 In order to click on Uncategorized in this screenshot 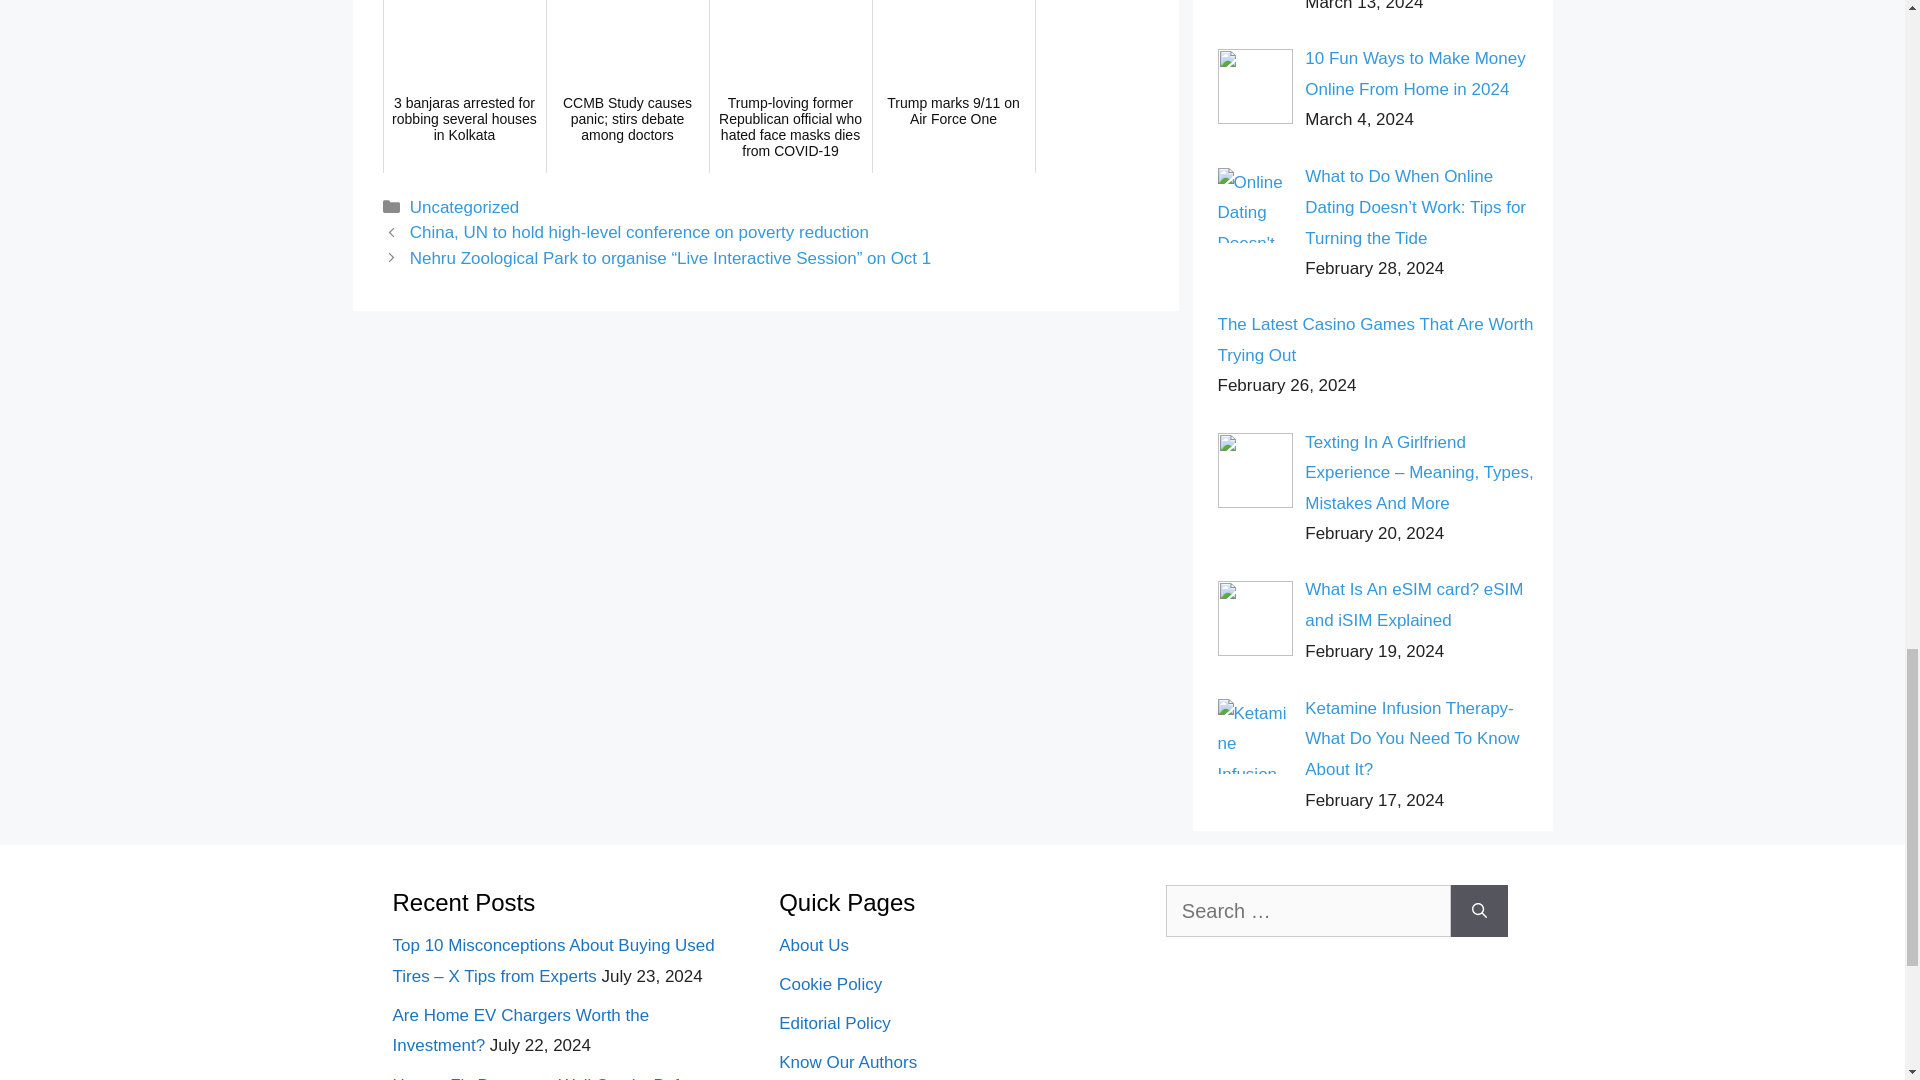, I will do `click(465, 207)`.